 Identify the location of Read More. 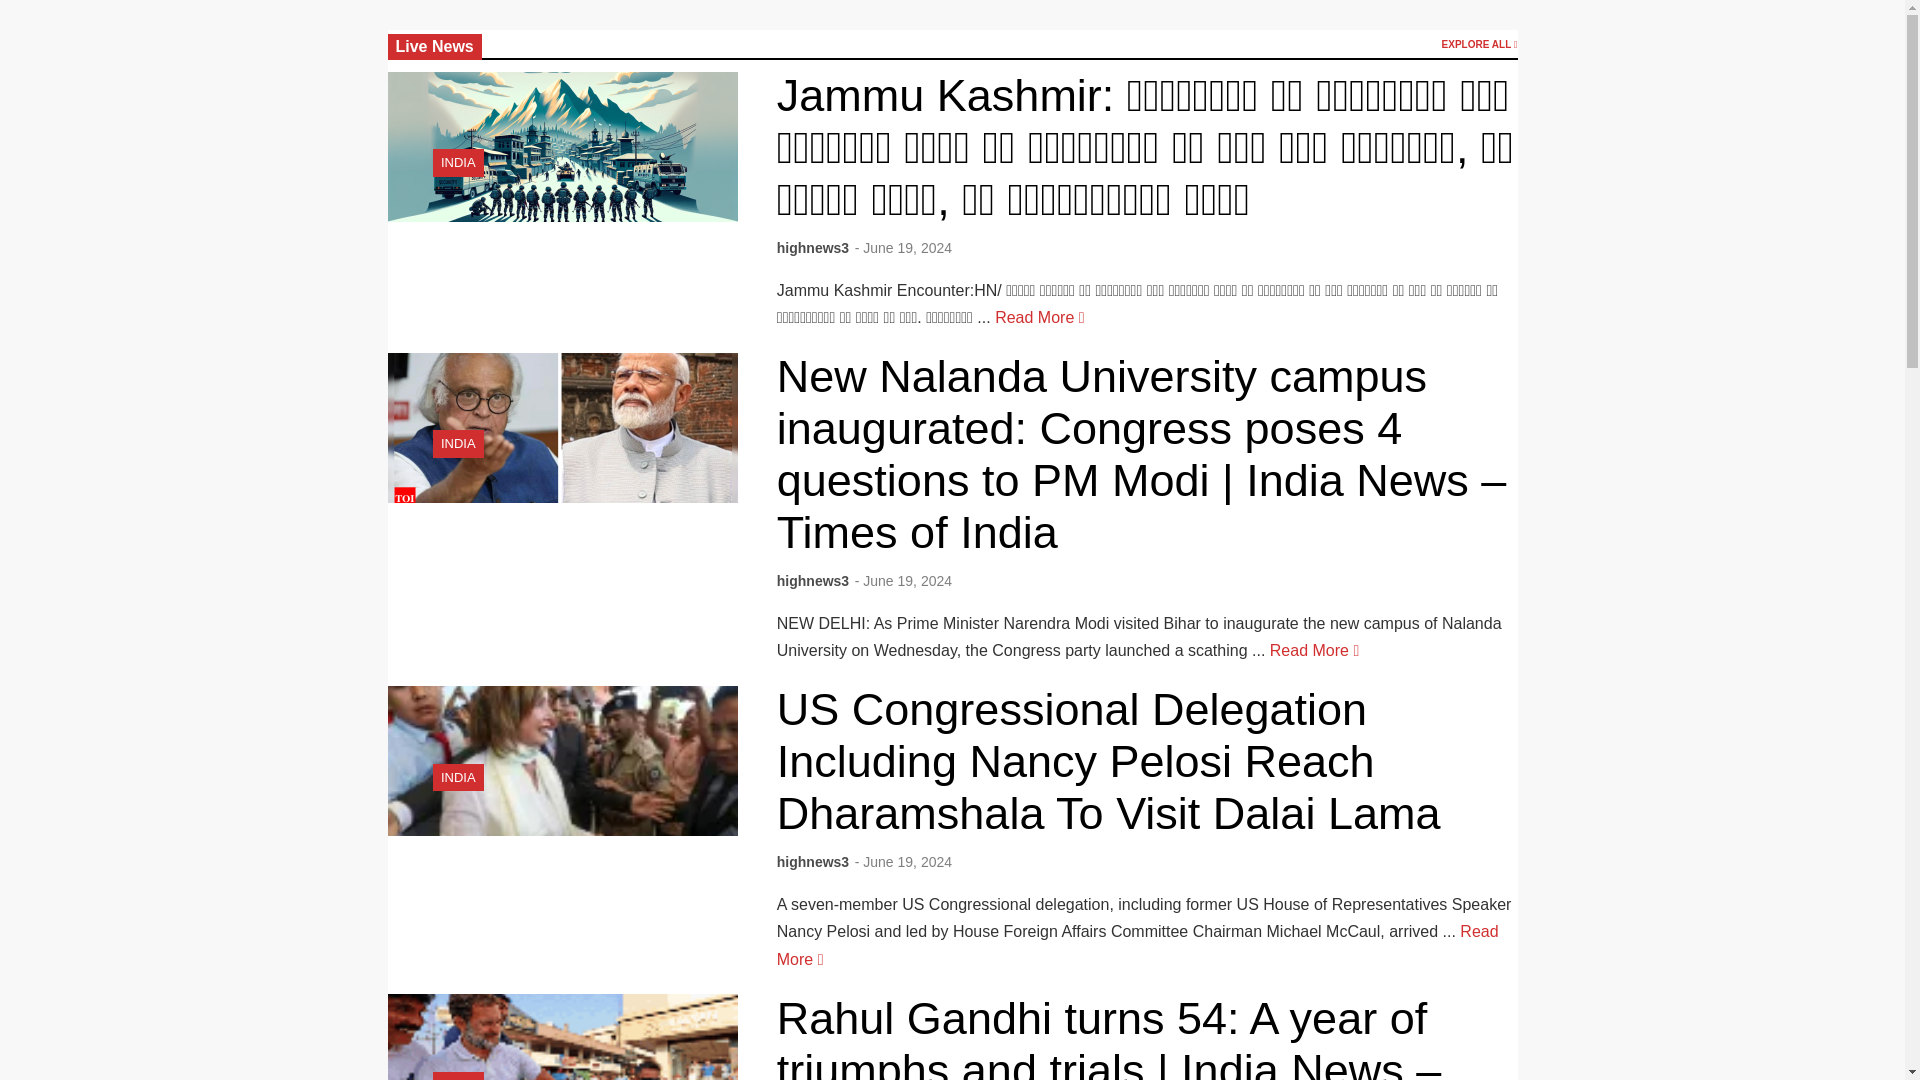
(1138, 944).